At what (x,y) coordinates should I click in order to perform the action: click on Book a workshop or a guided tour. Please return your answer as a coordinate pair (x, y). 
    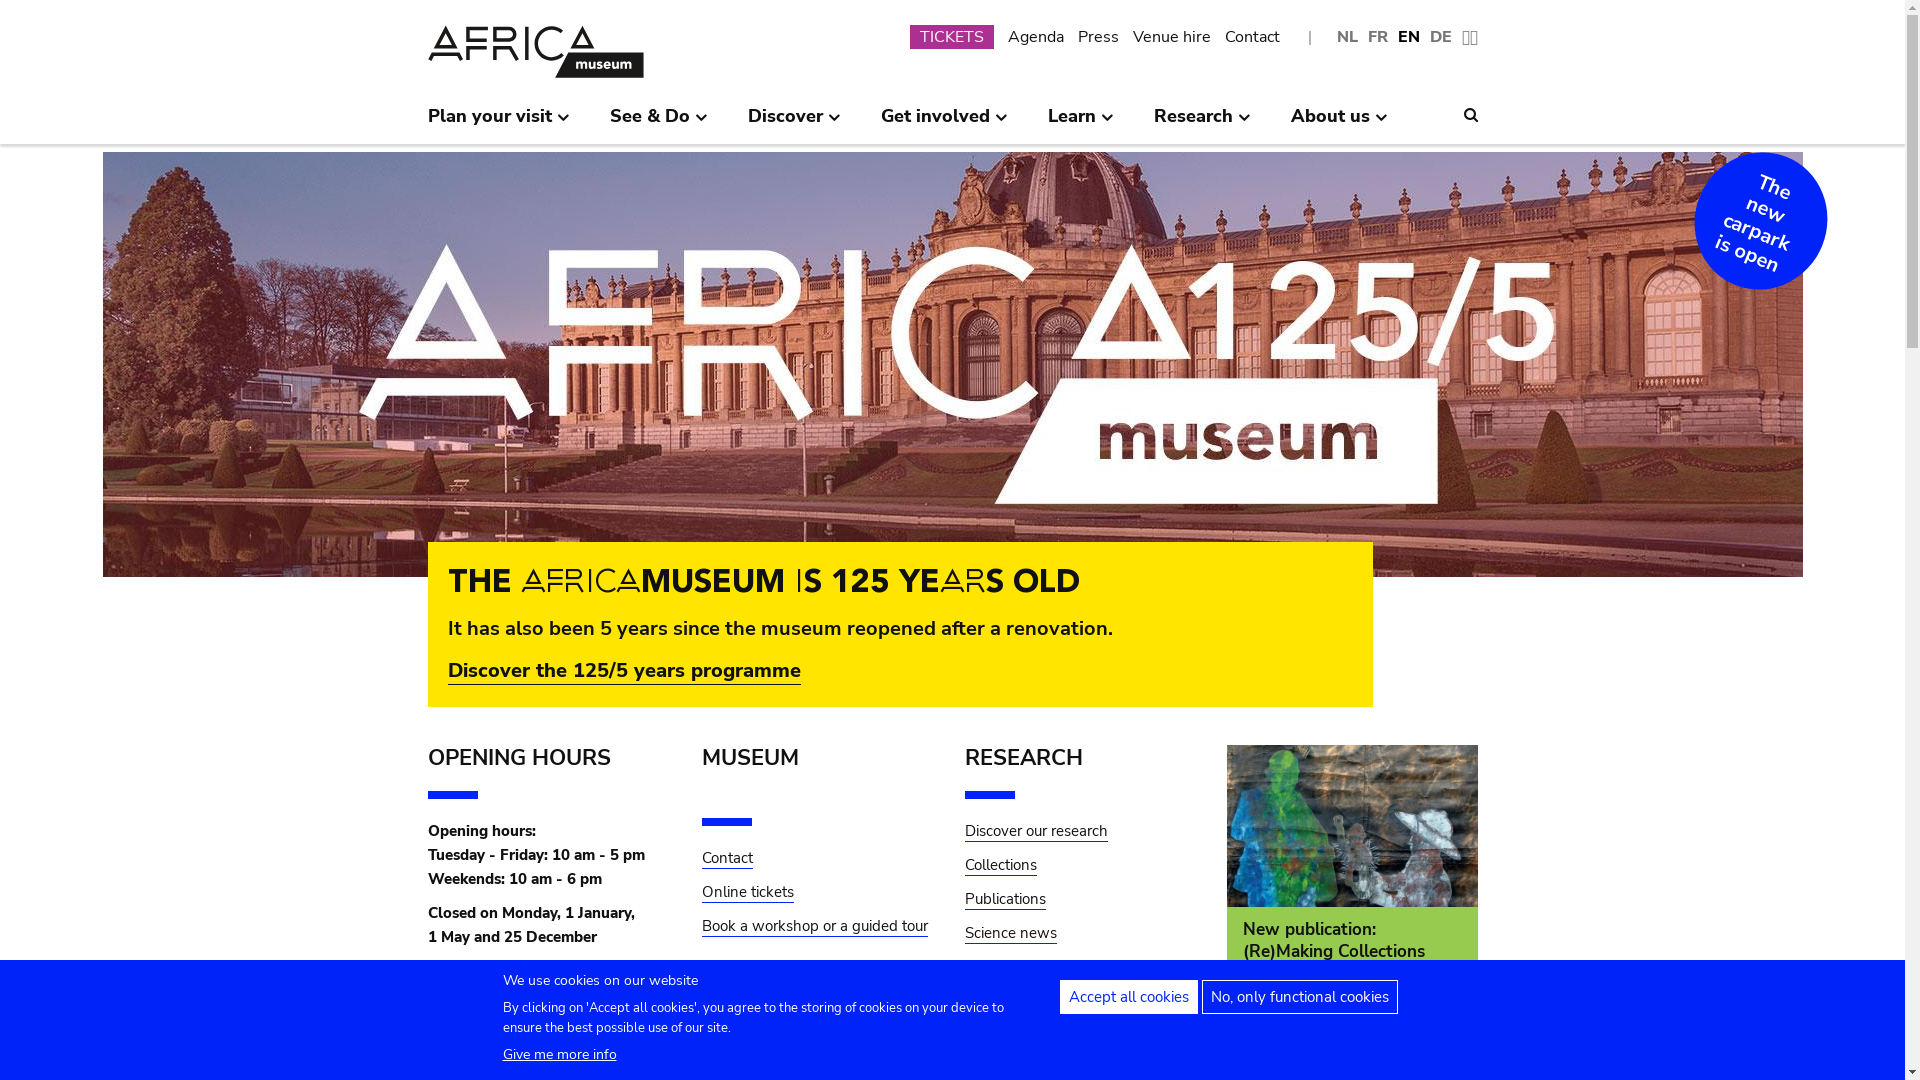
    Looking at the image, I should click on (815, 938).